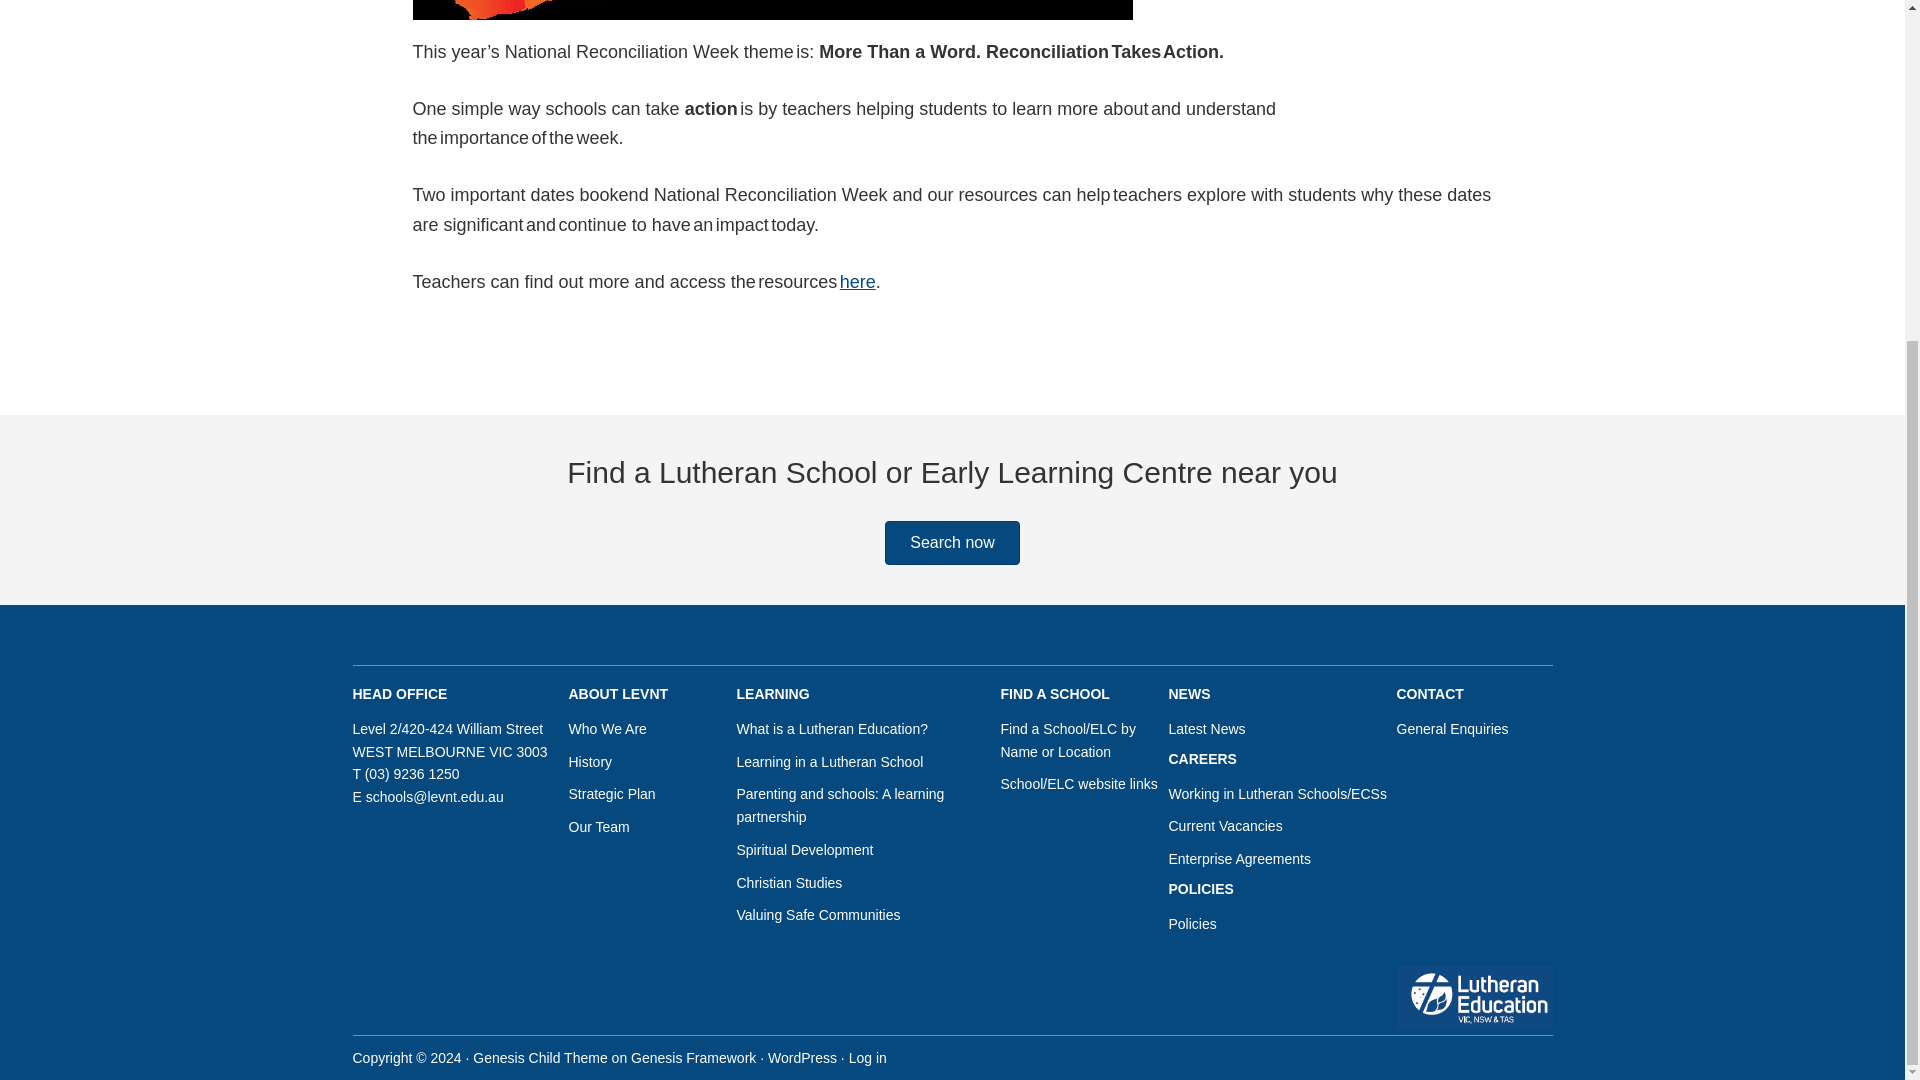 This screenshot has width=1920, height=1080. What do you see at coordinates (606, 728) in the screenshot?
I see `Who We Are` at bounding box center [606, 728].